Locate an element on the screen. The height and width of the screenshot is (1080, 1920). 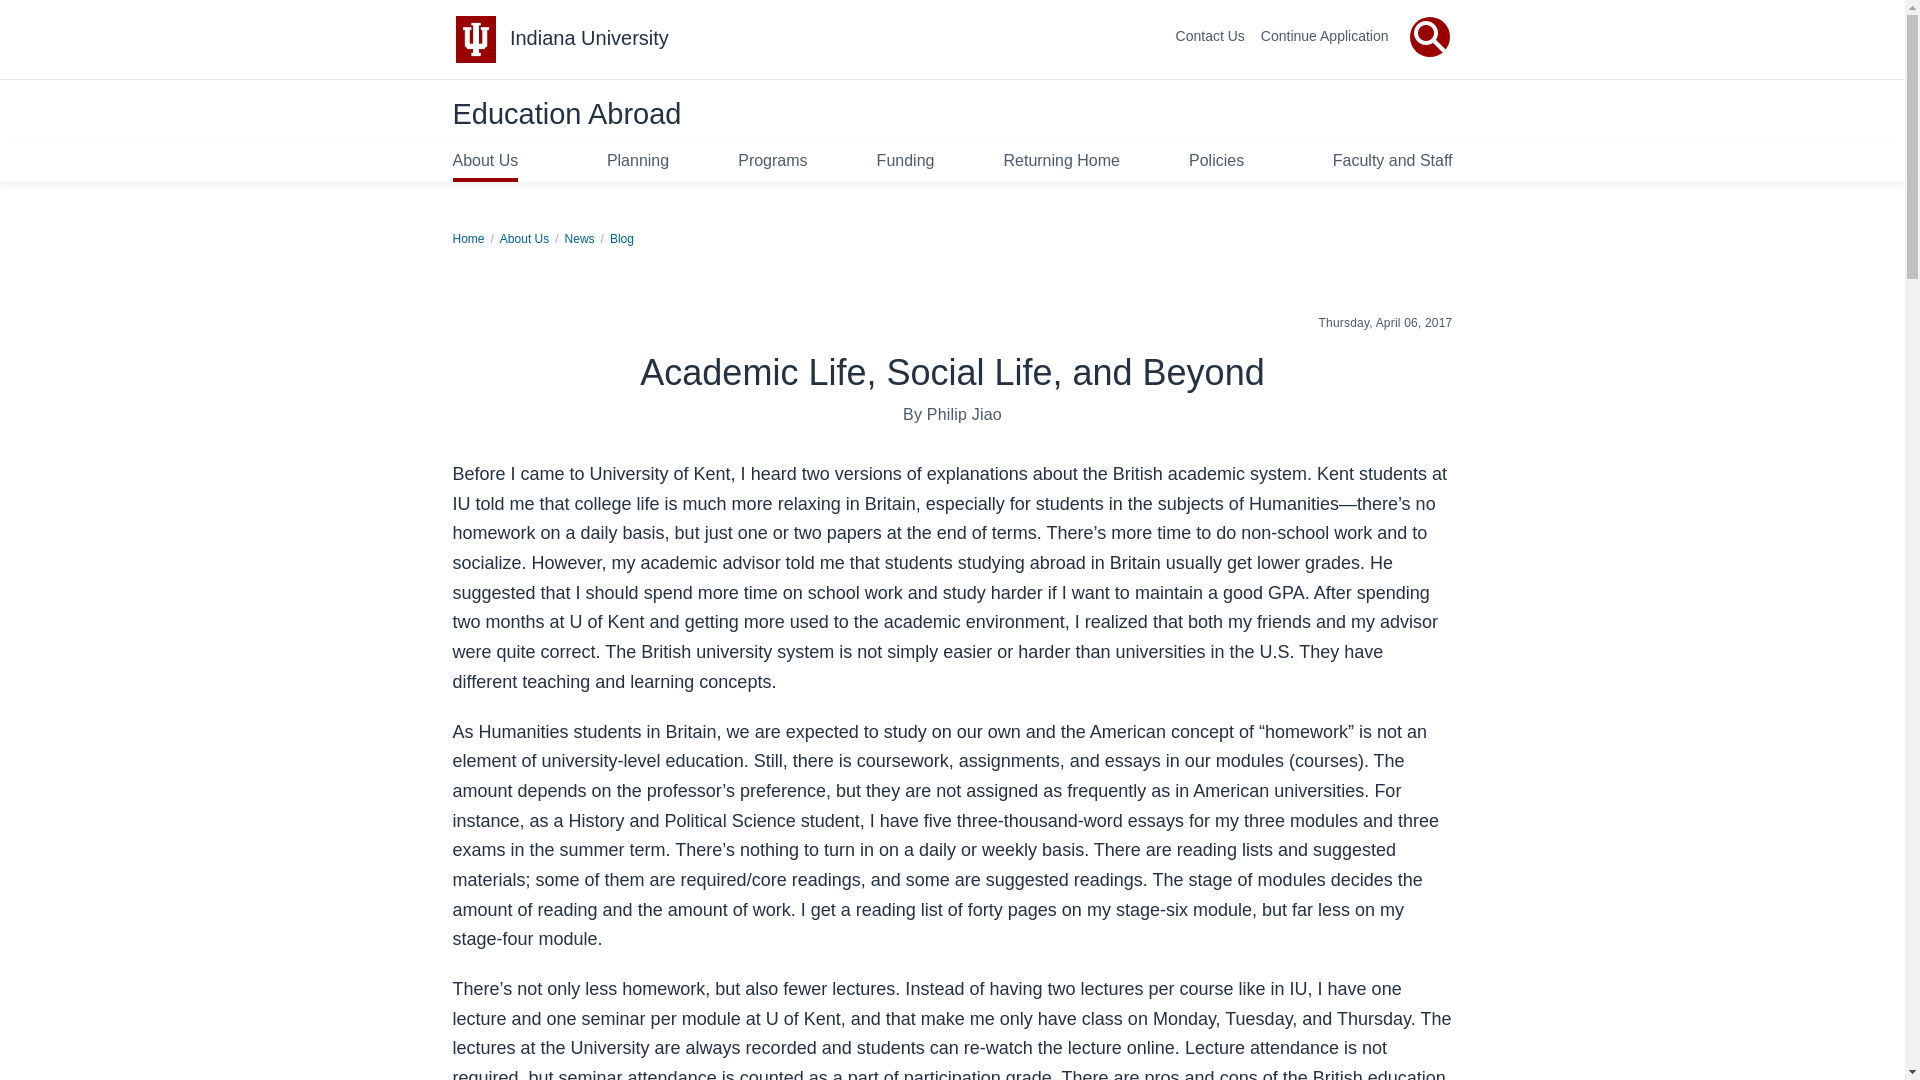
Indiana University is located at coordinates (589, 38).